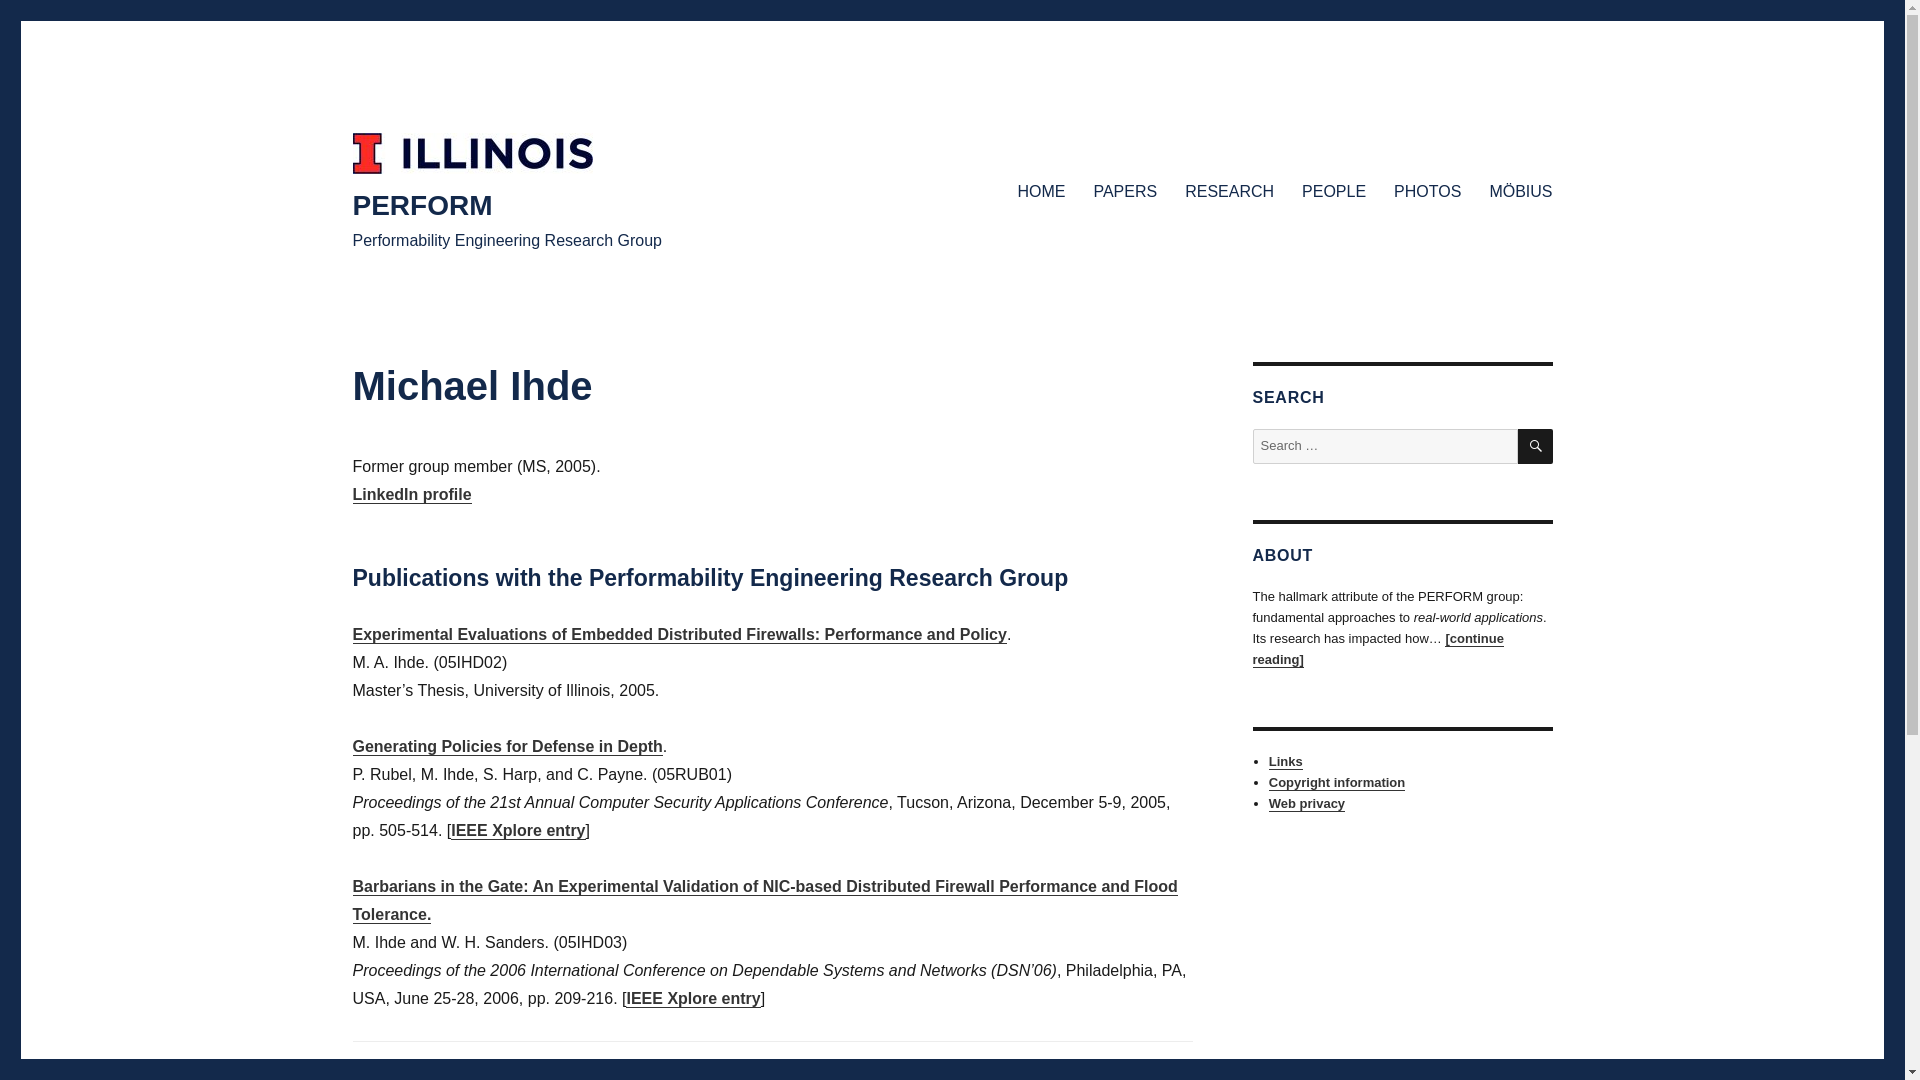 Image resolution: width=1920 pixels, height=1080 pixels. What do you see at coordinates (692, 998) in the screenshot?
I see `IEEE Xplore entry` at bounding box center [692, 998].